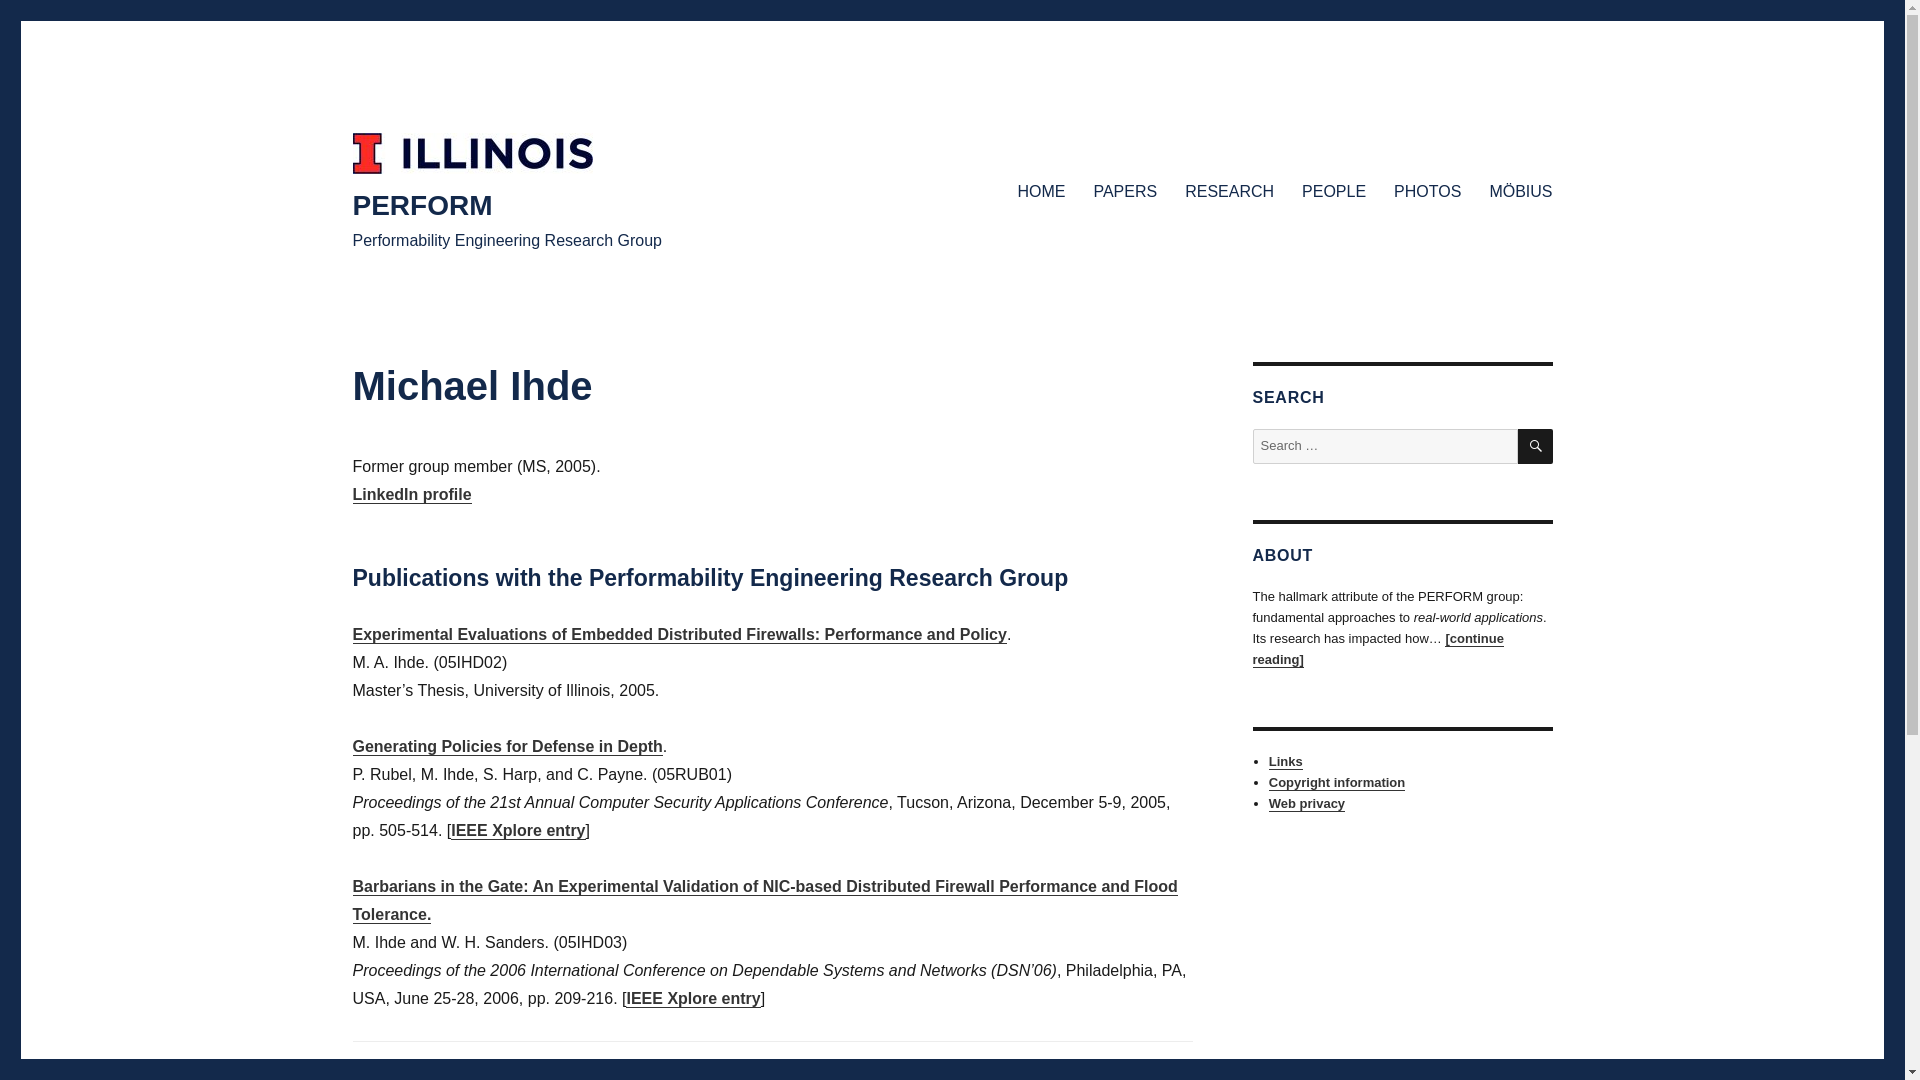 Image resolution: width=1920 pixels, height=1080 pixels. What do you see at coordinates (692, 998) in the screenshot?
I see `IEEE Xplore entry` at bounding box center [692, 998].